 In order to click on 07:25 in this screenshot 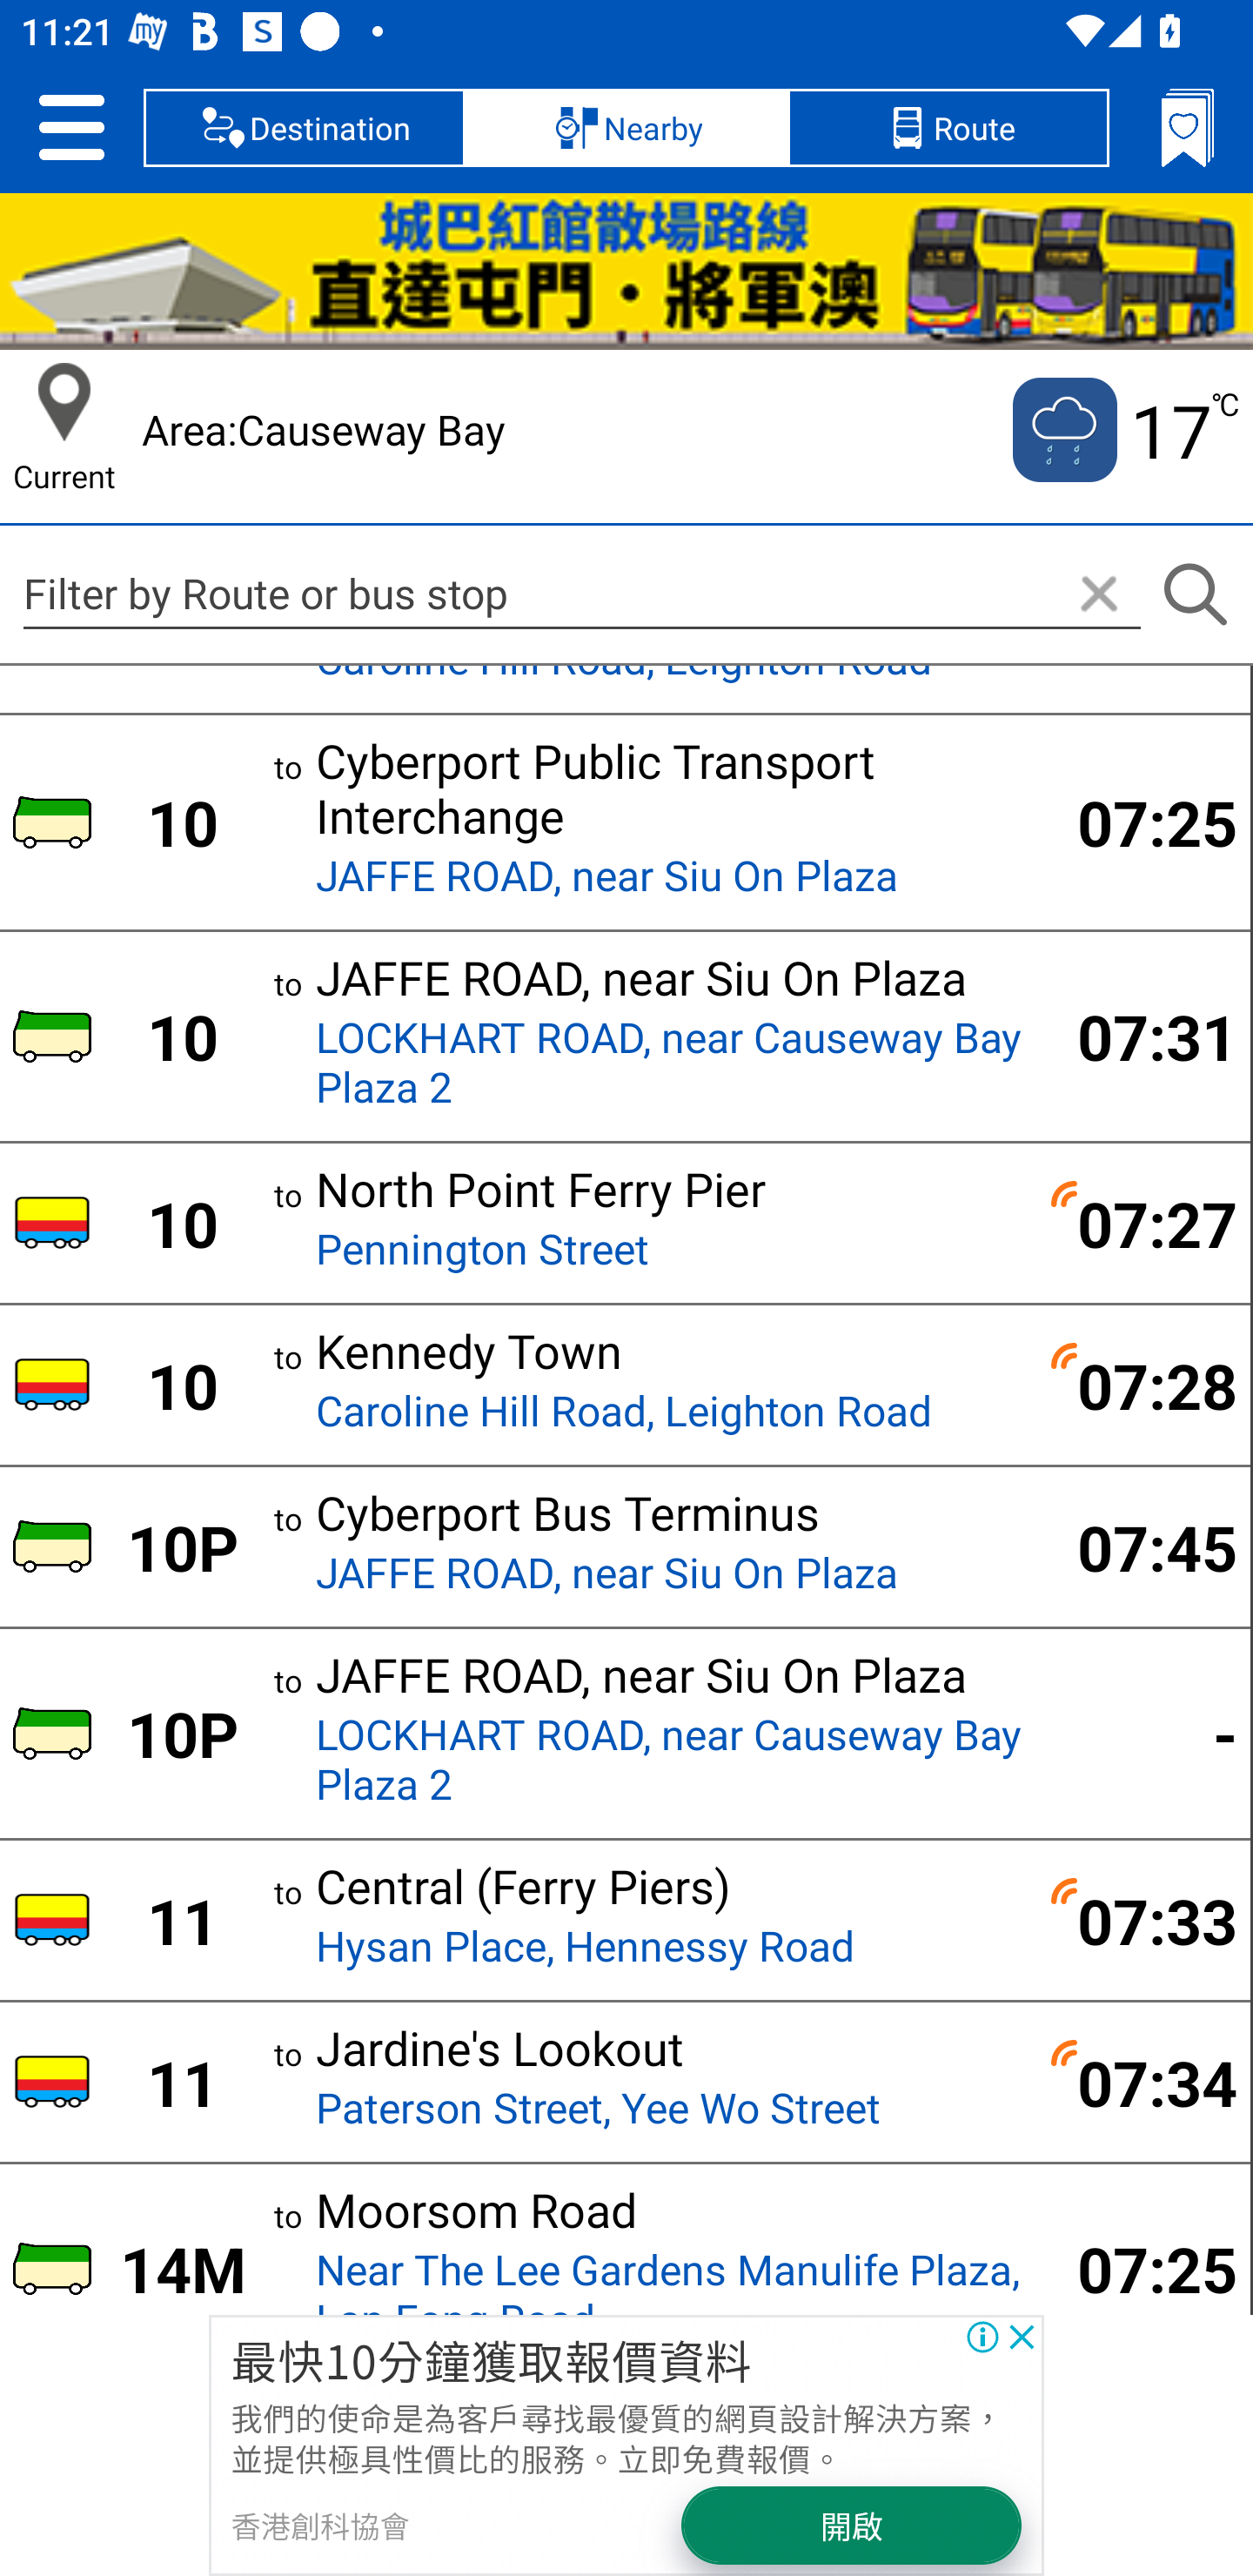, I will do `click(1139, 2268)`.